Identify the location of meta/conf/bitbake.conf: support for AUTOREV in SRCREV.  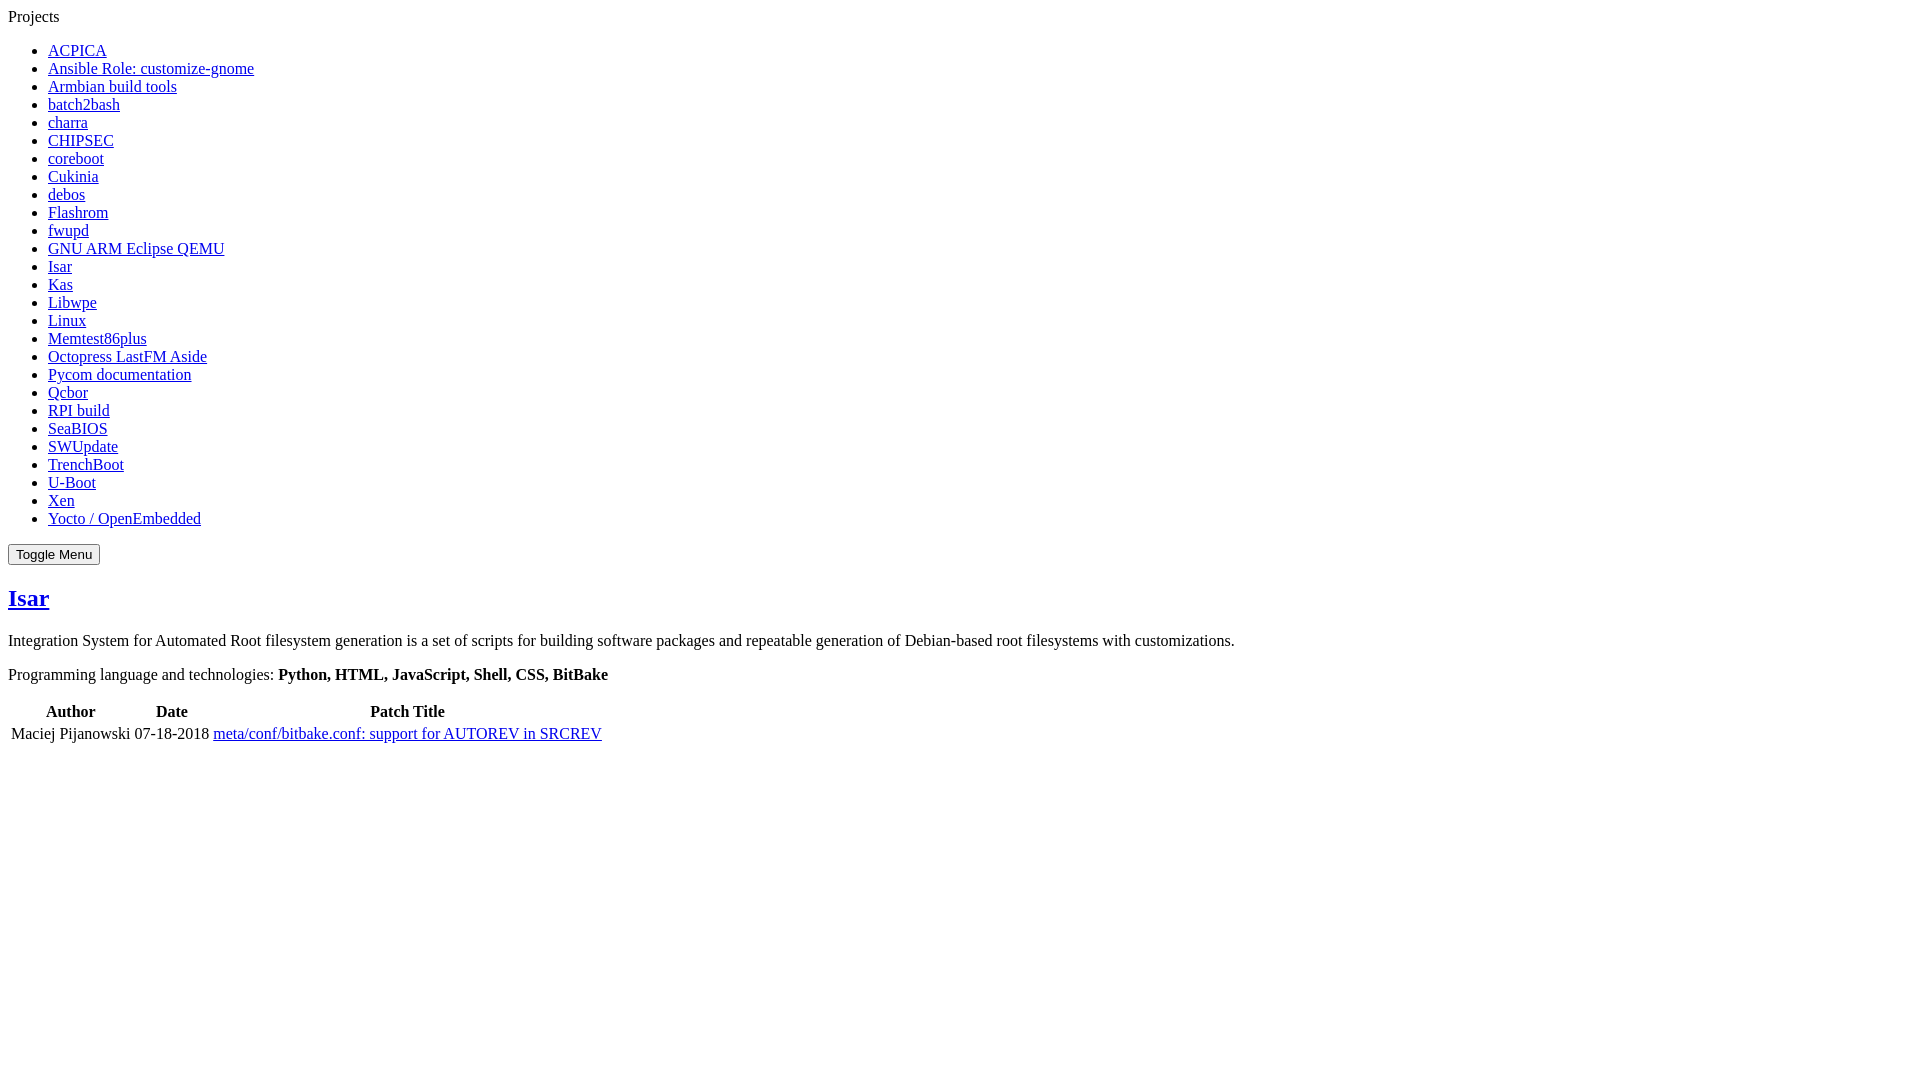
(408, 734).